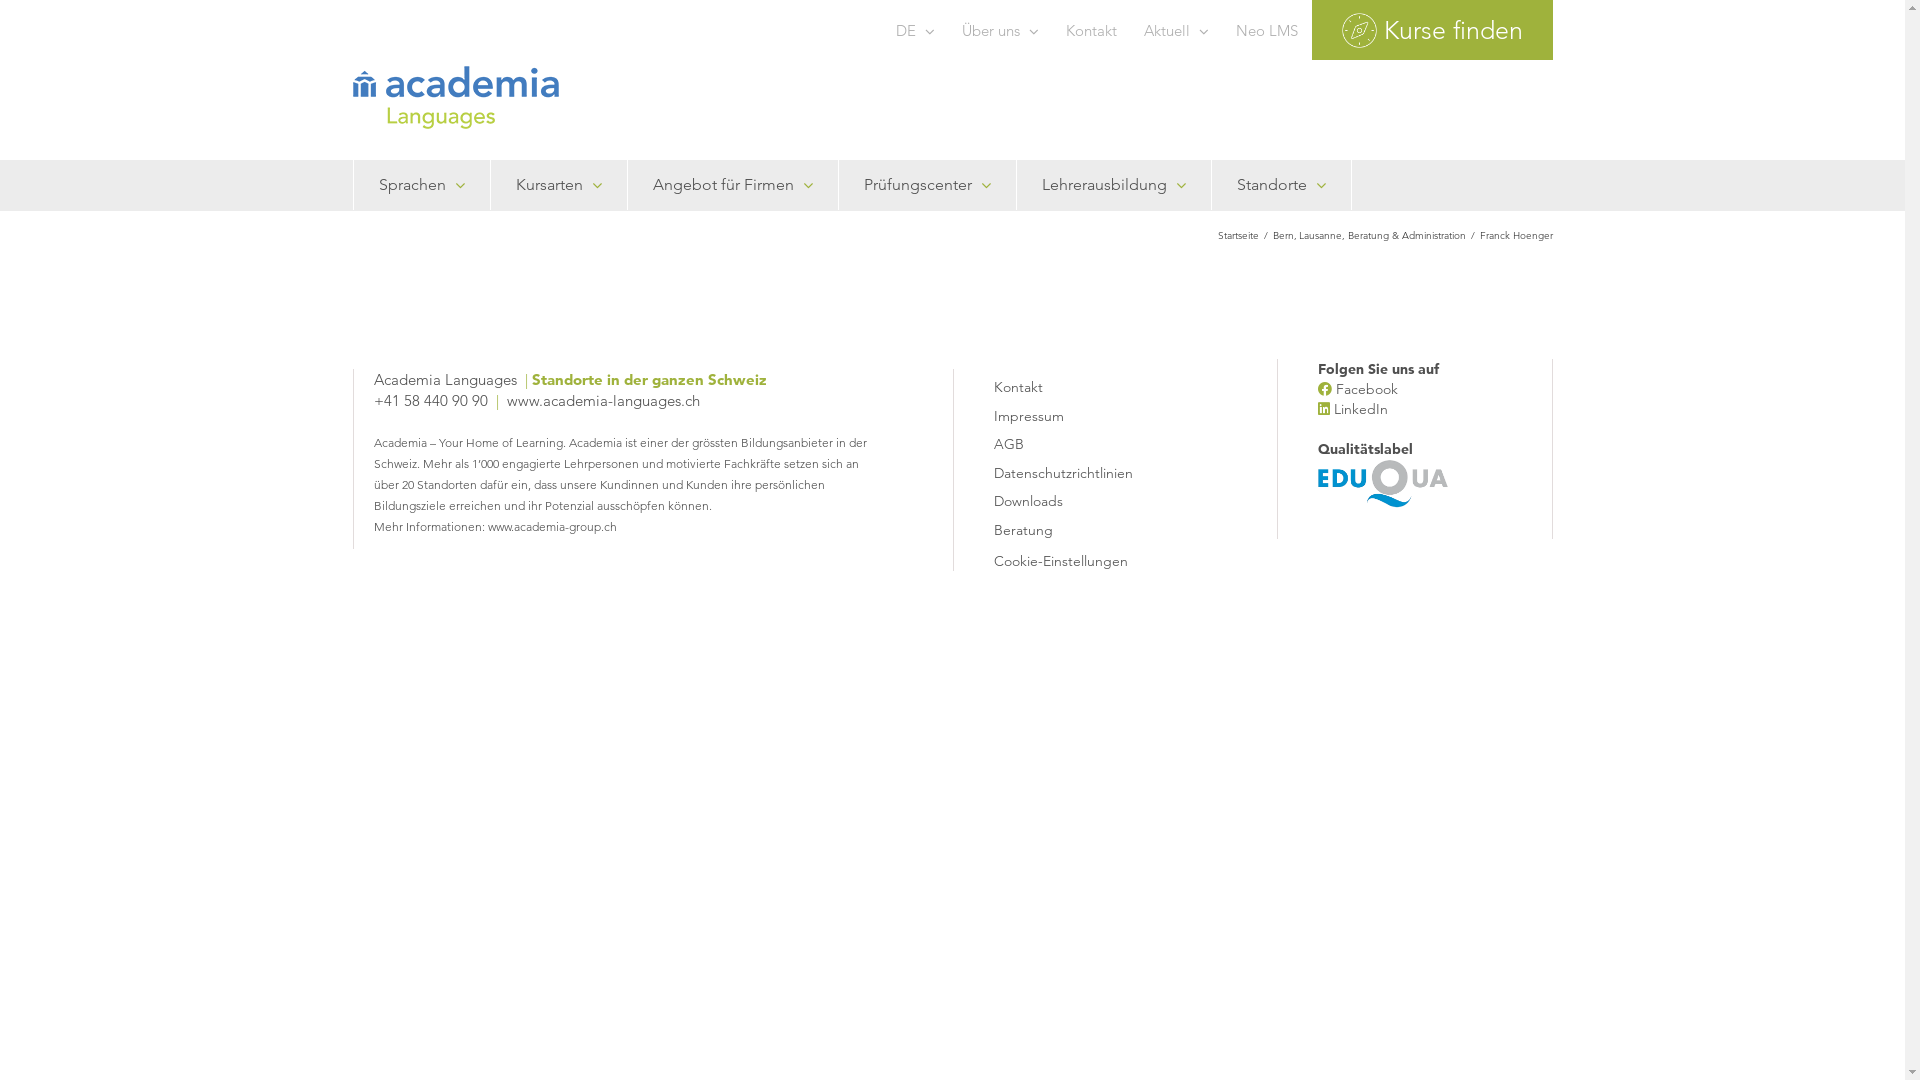 The image size is (1920, 1080). What do you see at coordinates (1280, 185) in the screenshot?
I see `Standorte` at bounding box center [1280, 185].